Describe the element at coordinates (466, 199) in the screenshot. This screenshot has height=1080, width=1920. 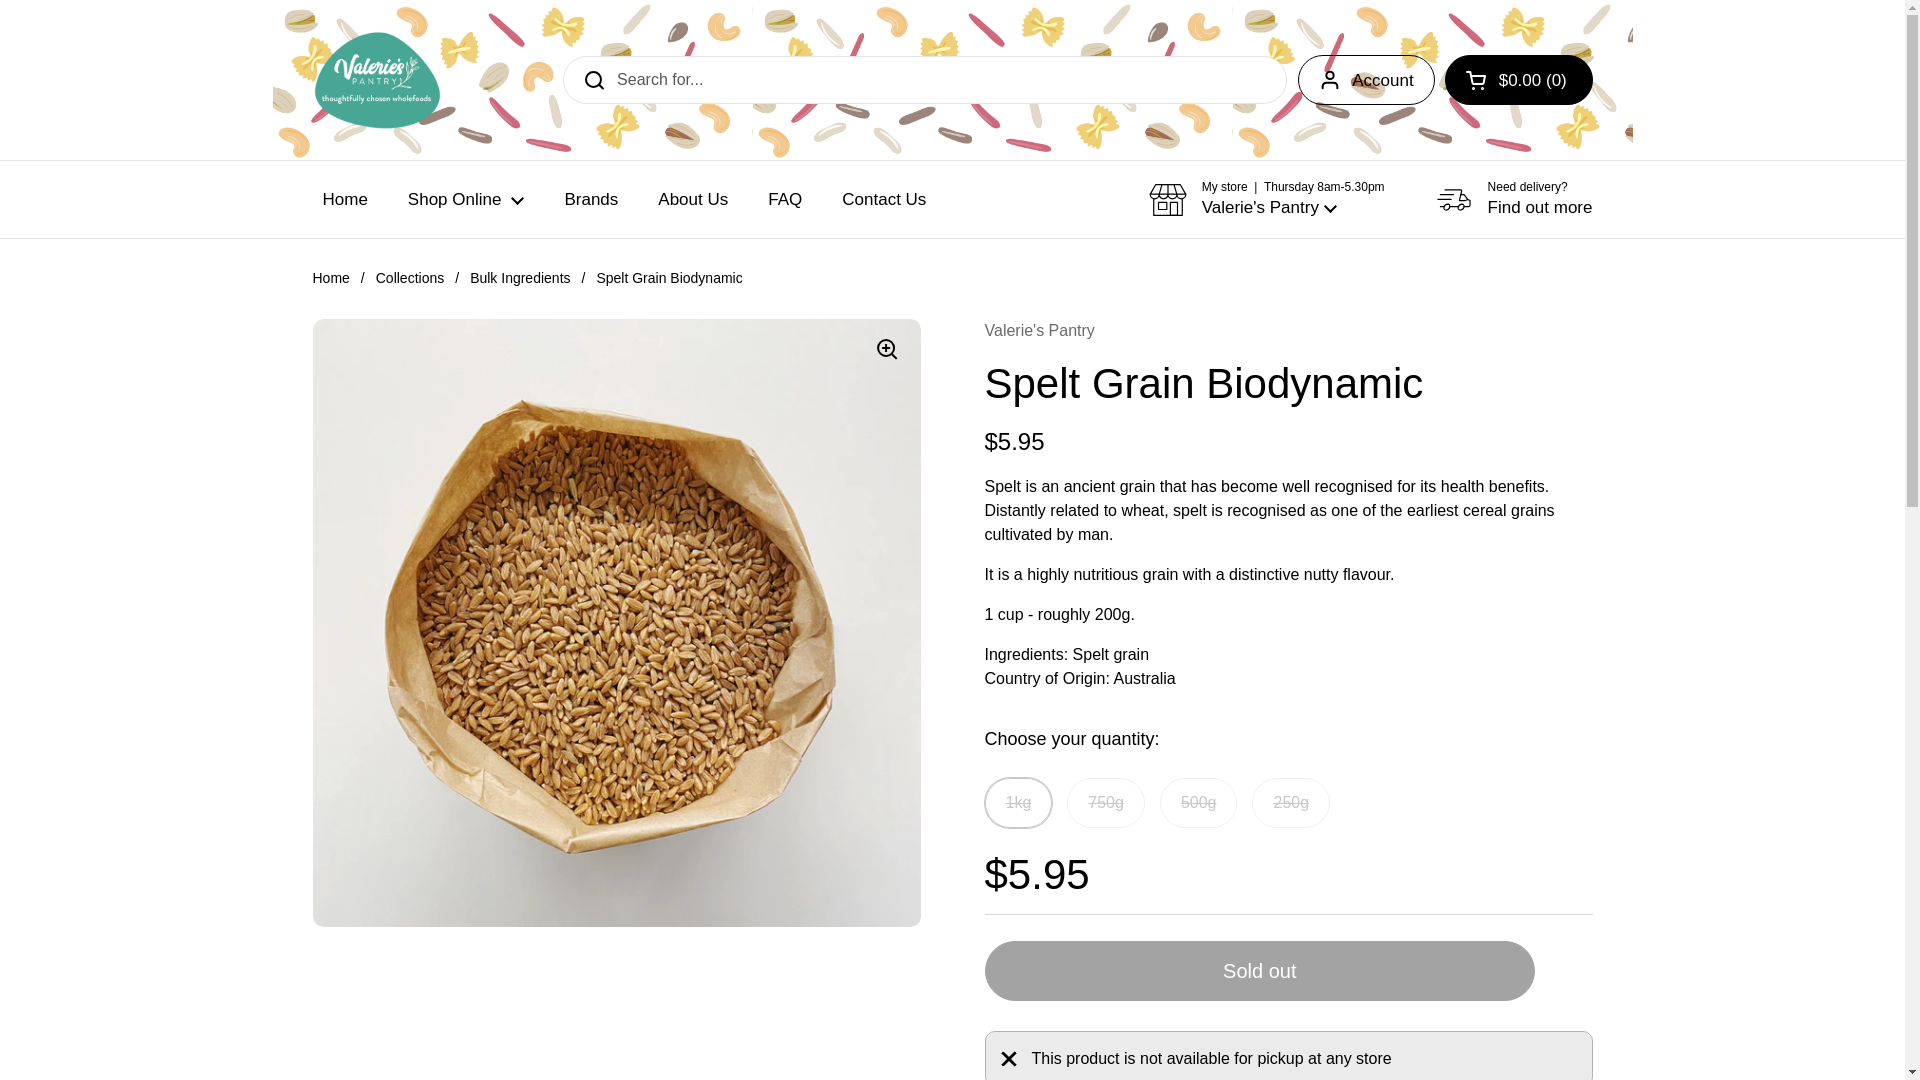
I see `Shop Online` at that location.